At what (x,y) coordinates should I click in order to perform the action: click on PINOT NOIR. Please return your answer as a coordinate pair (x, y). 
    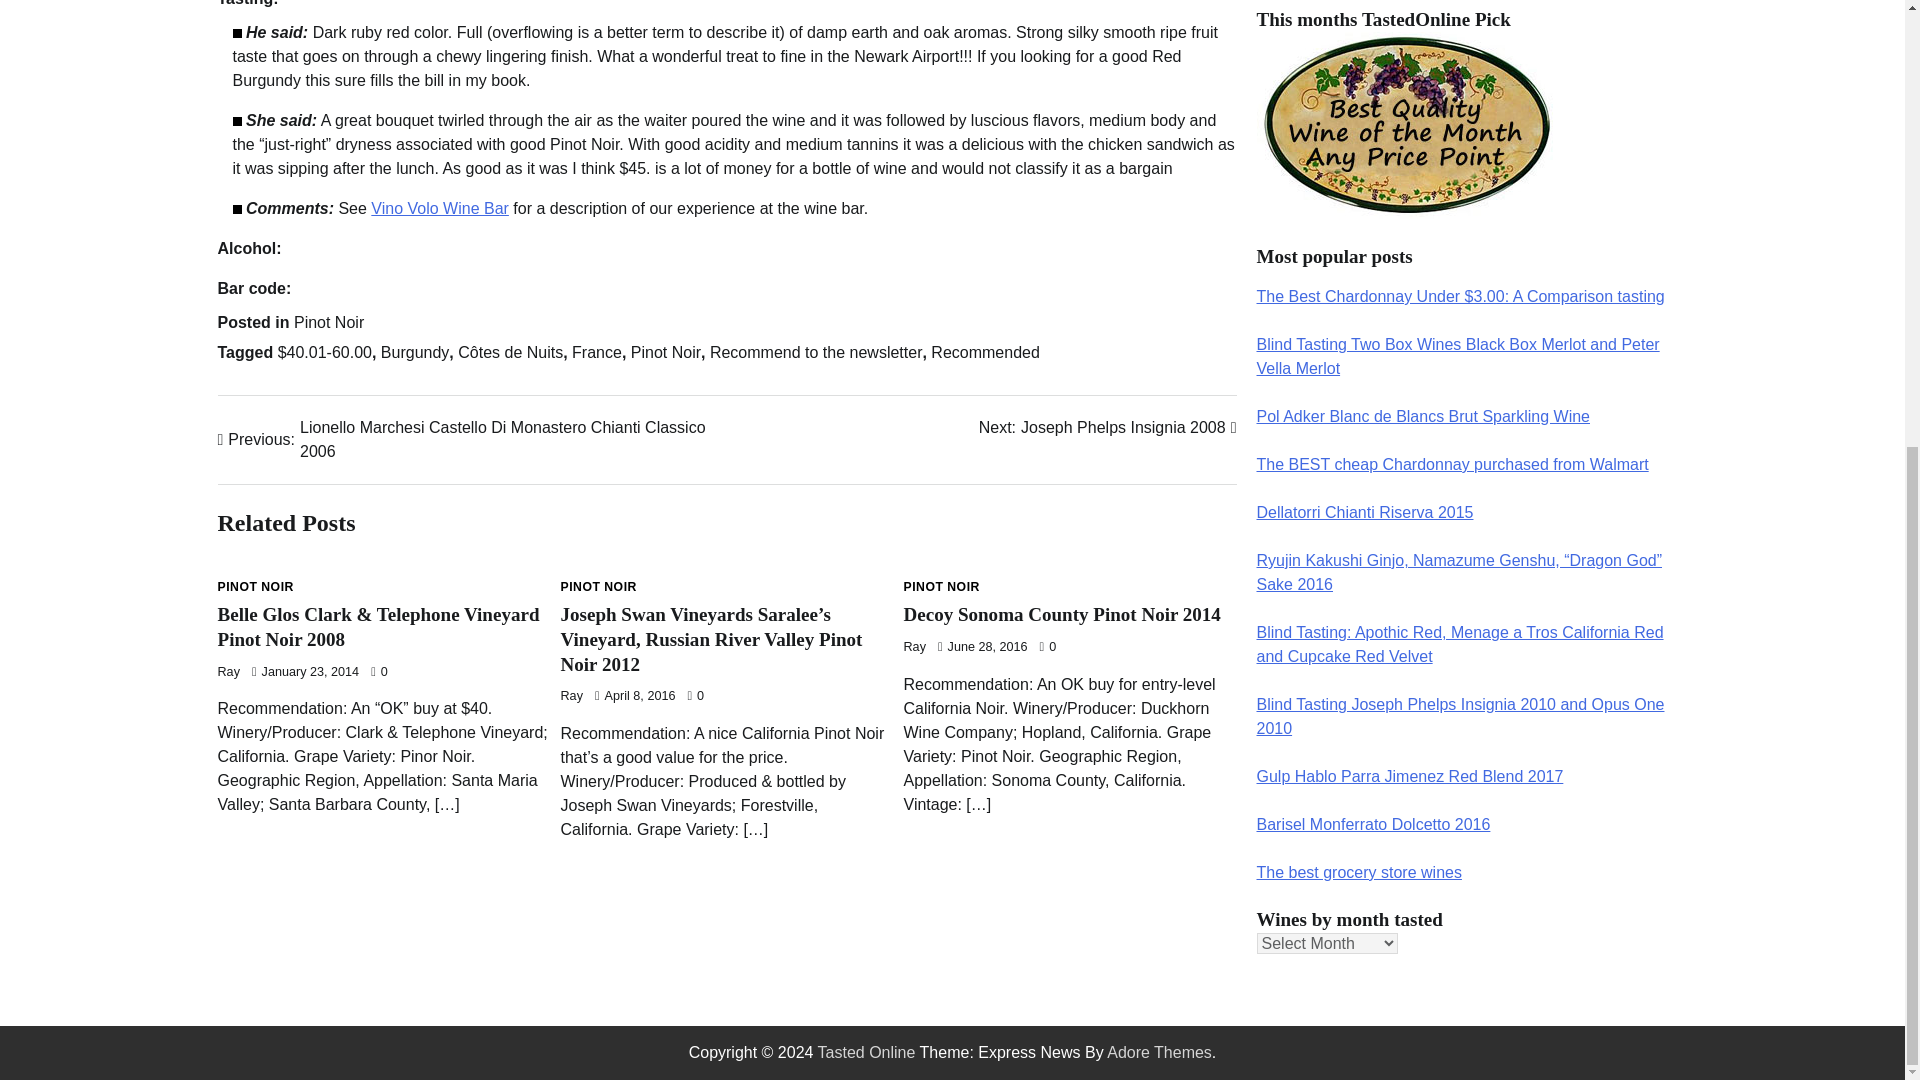
    Looking at the image, I should click on (598, 586).